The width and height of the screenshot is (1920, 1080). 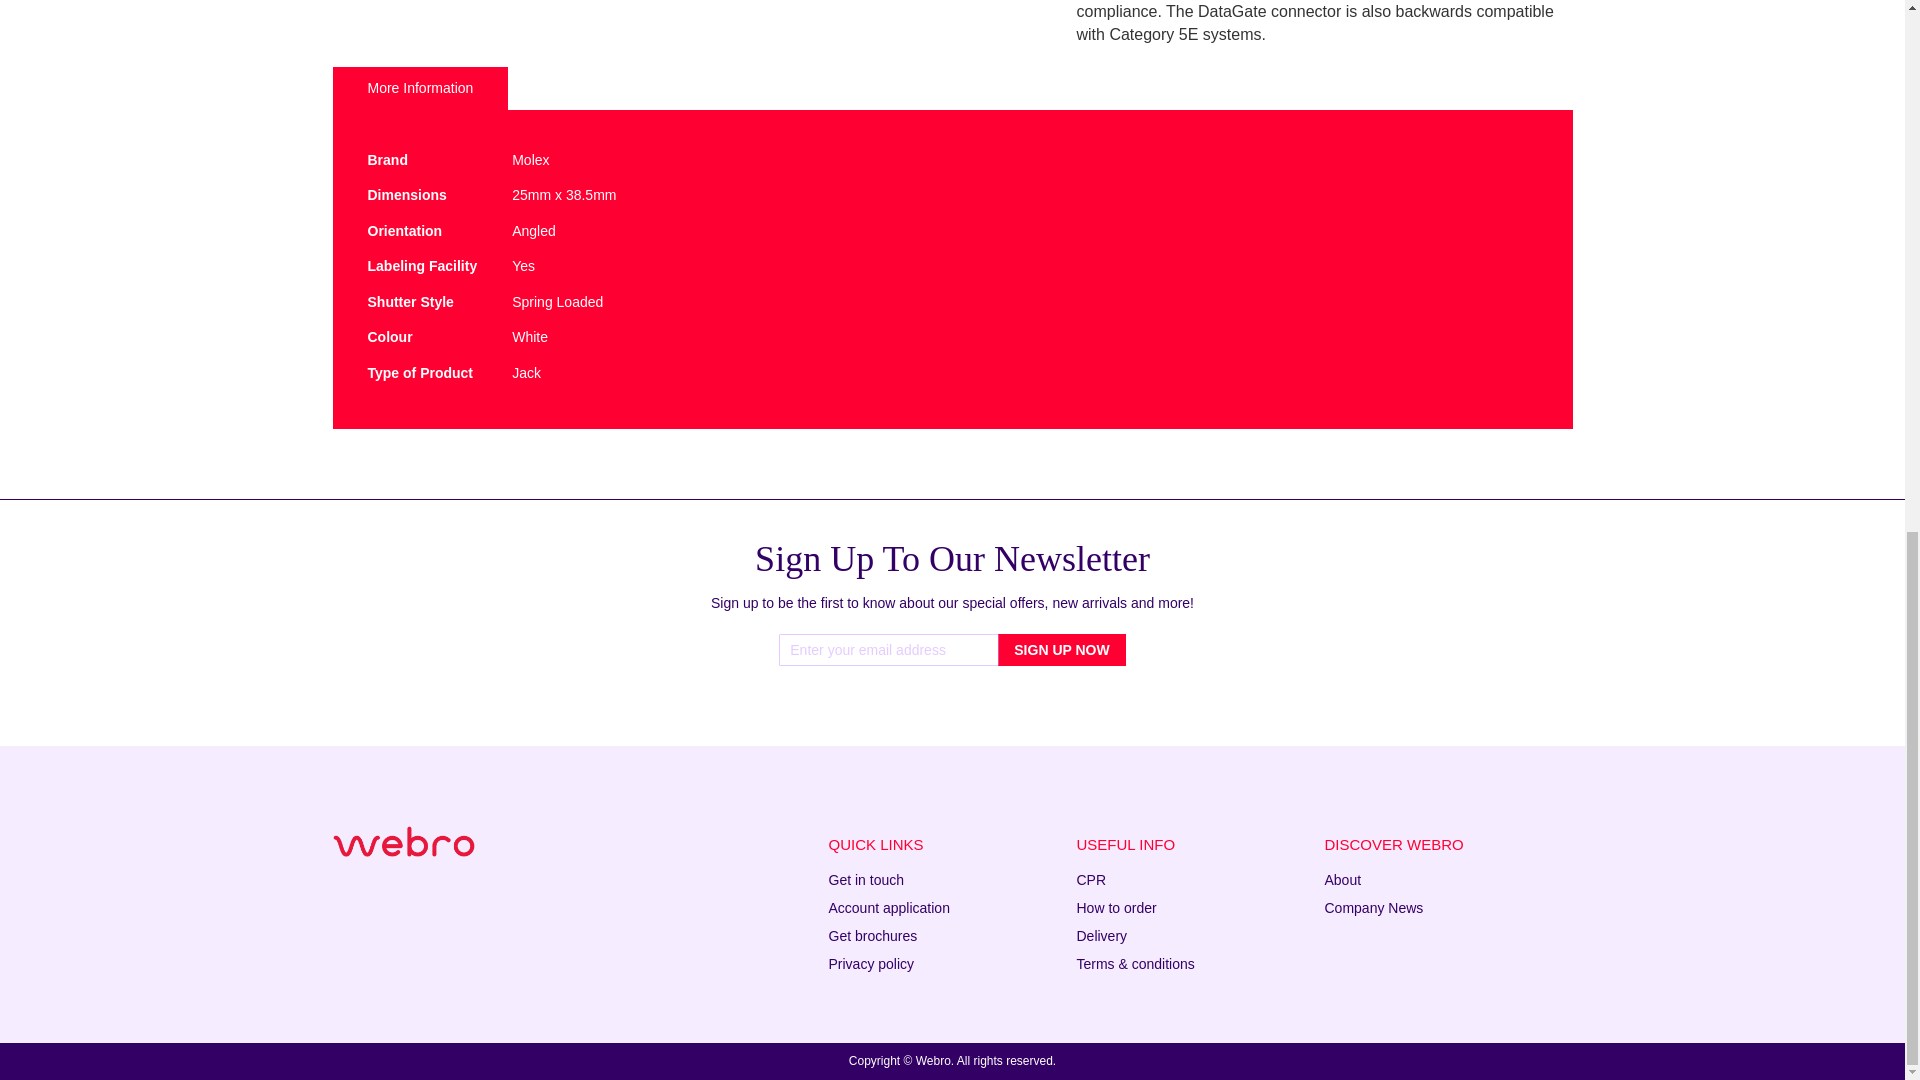 I want to click on Sign Up Now, so click(x=1062, y=650).